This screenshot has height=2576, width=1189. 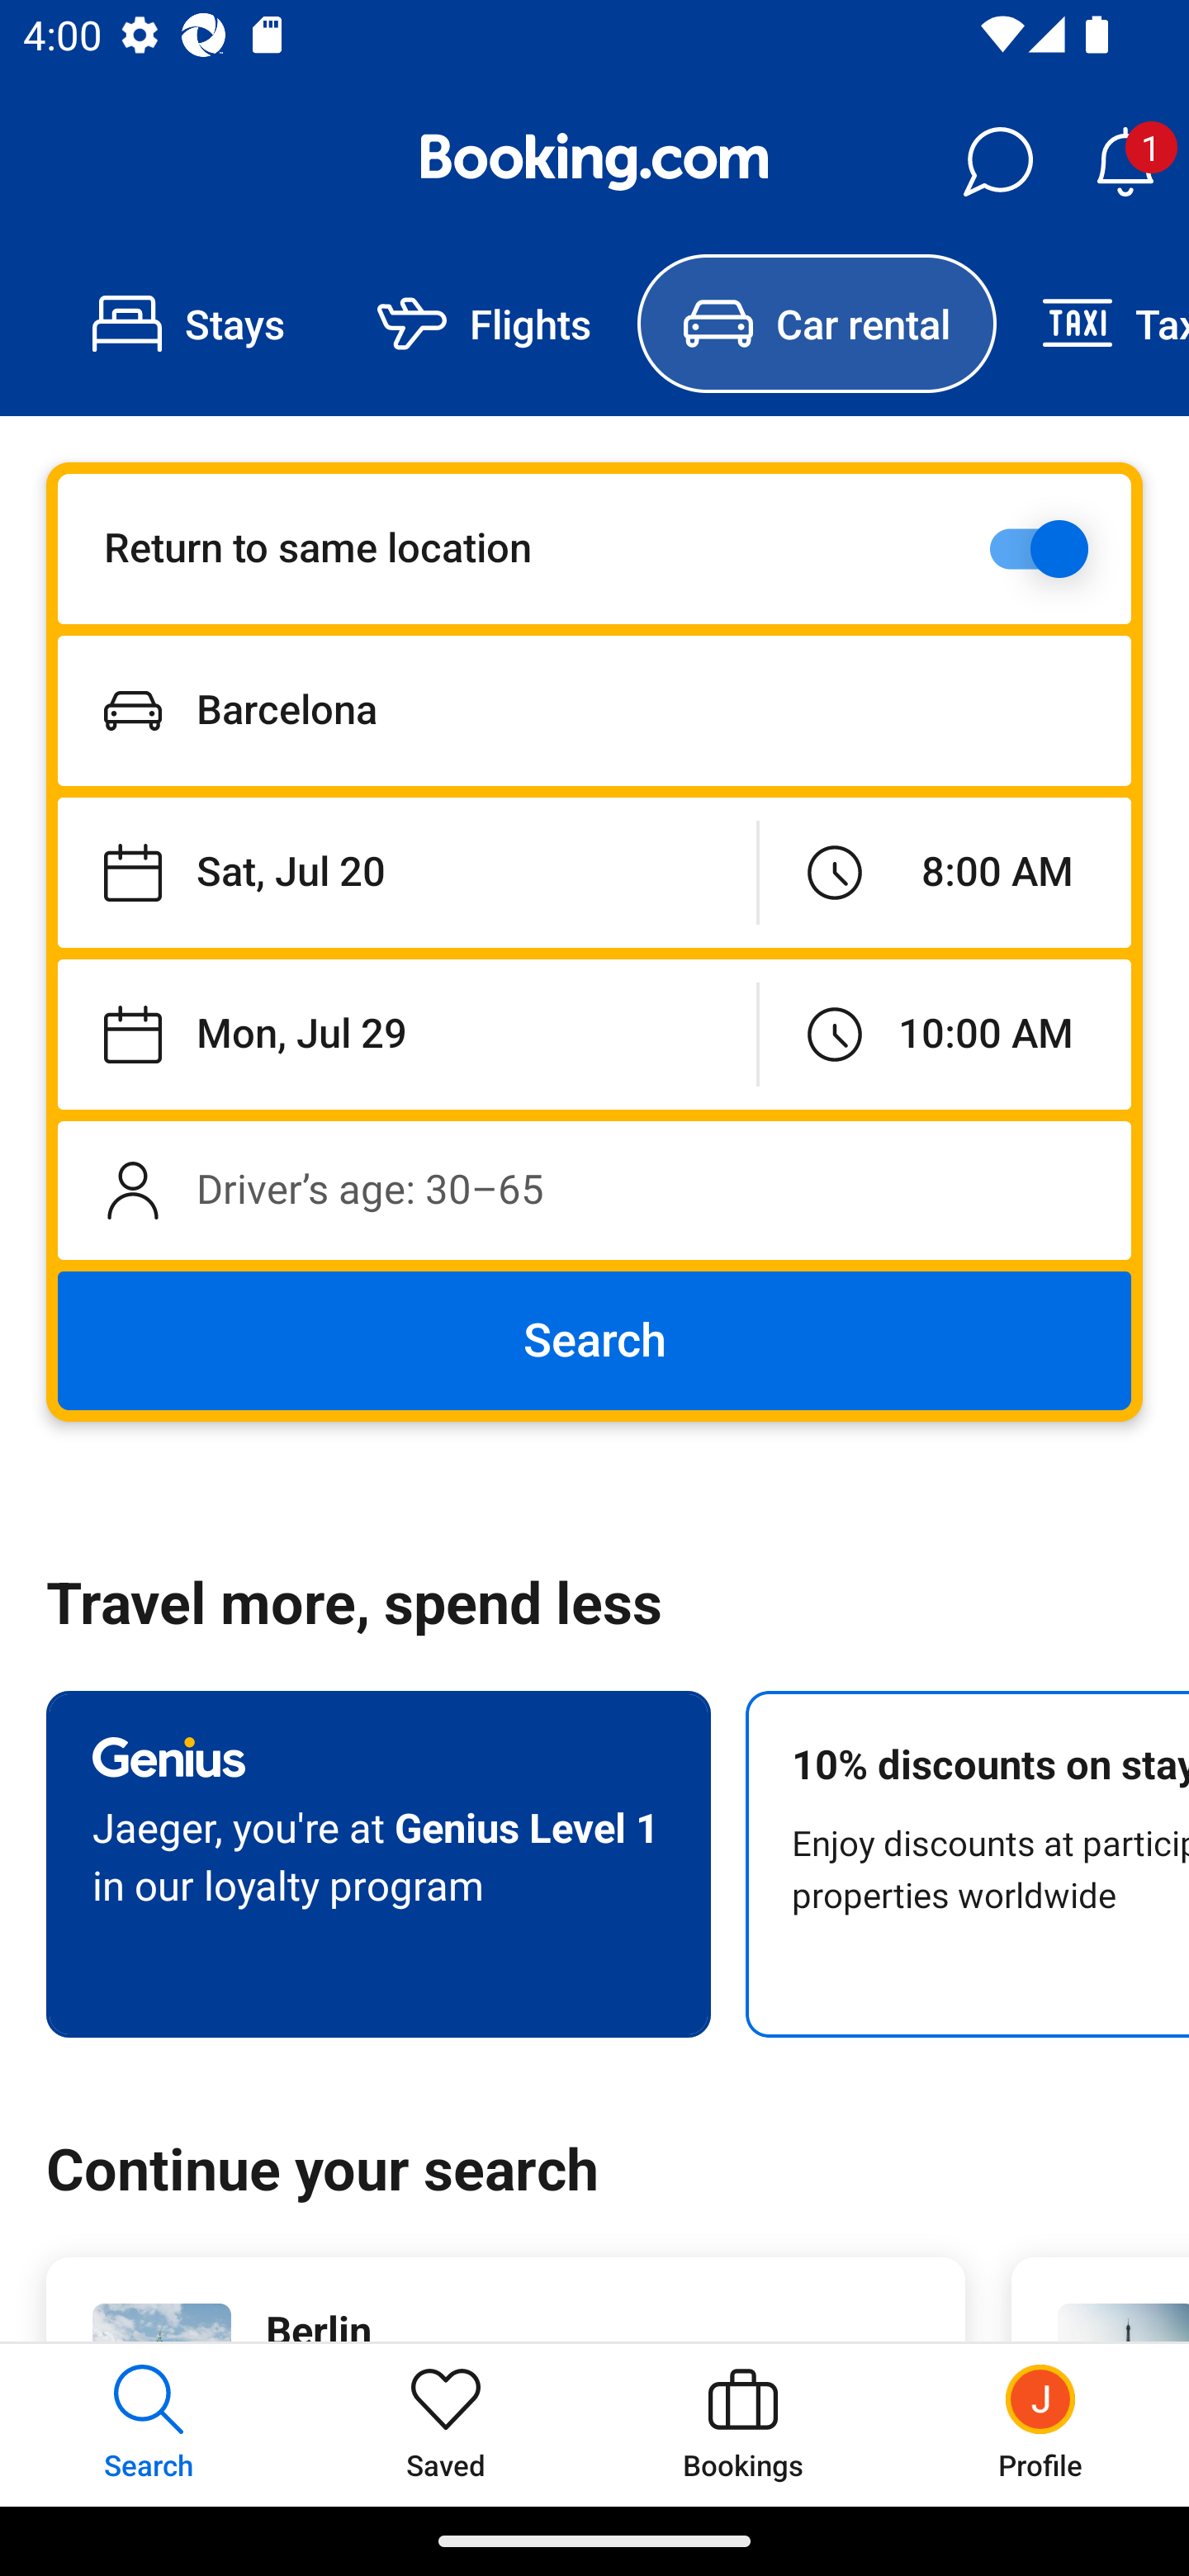 What do you see at coordinates (484, 324) in the screenshot?
I see `Flights` at bounding box center [484, 324].